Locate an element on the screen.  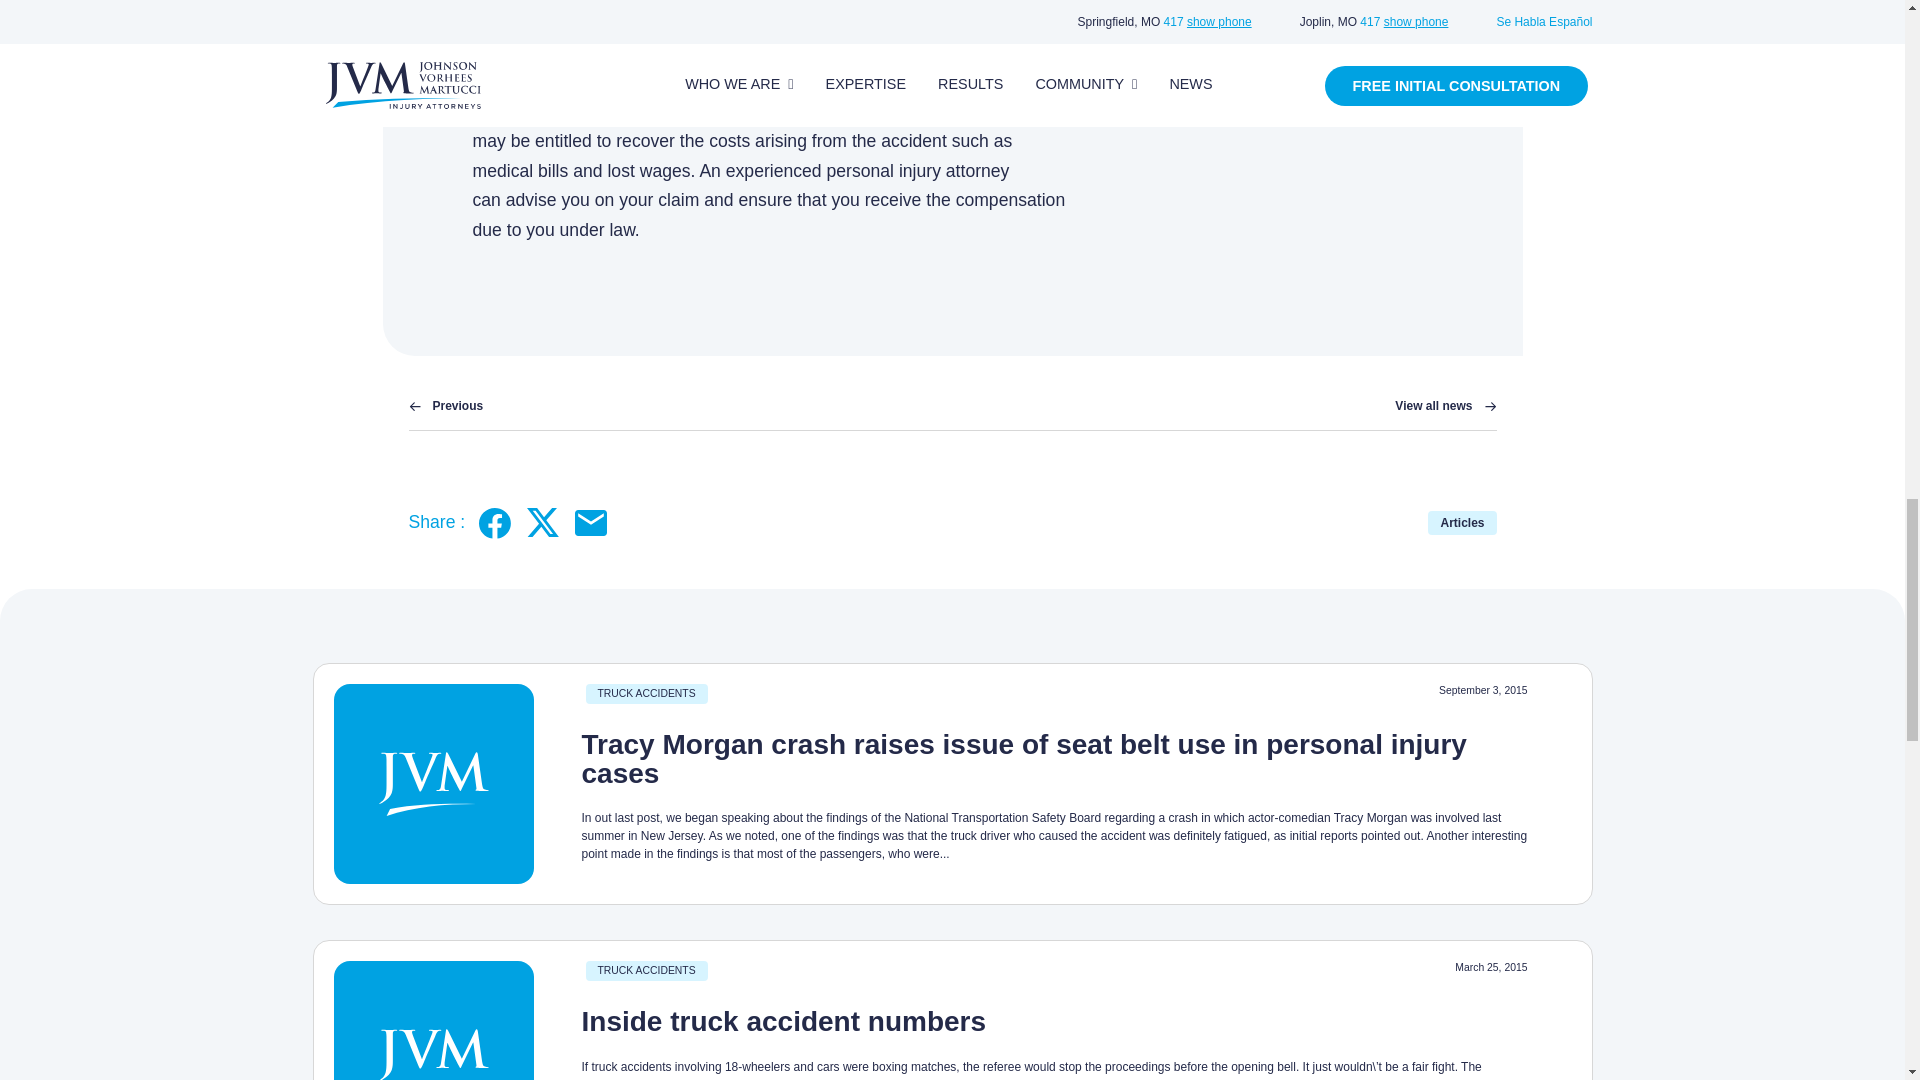
Share on facebook is located at coordinates (494, 522).